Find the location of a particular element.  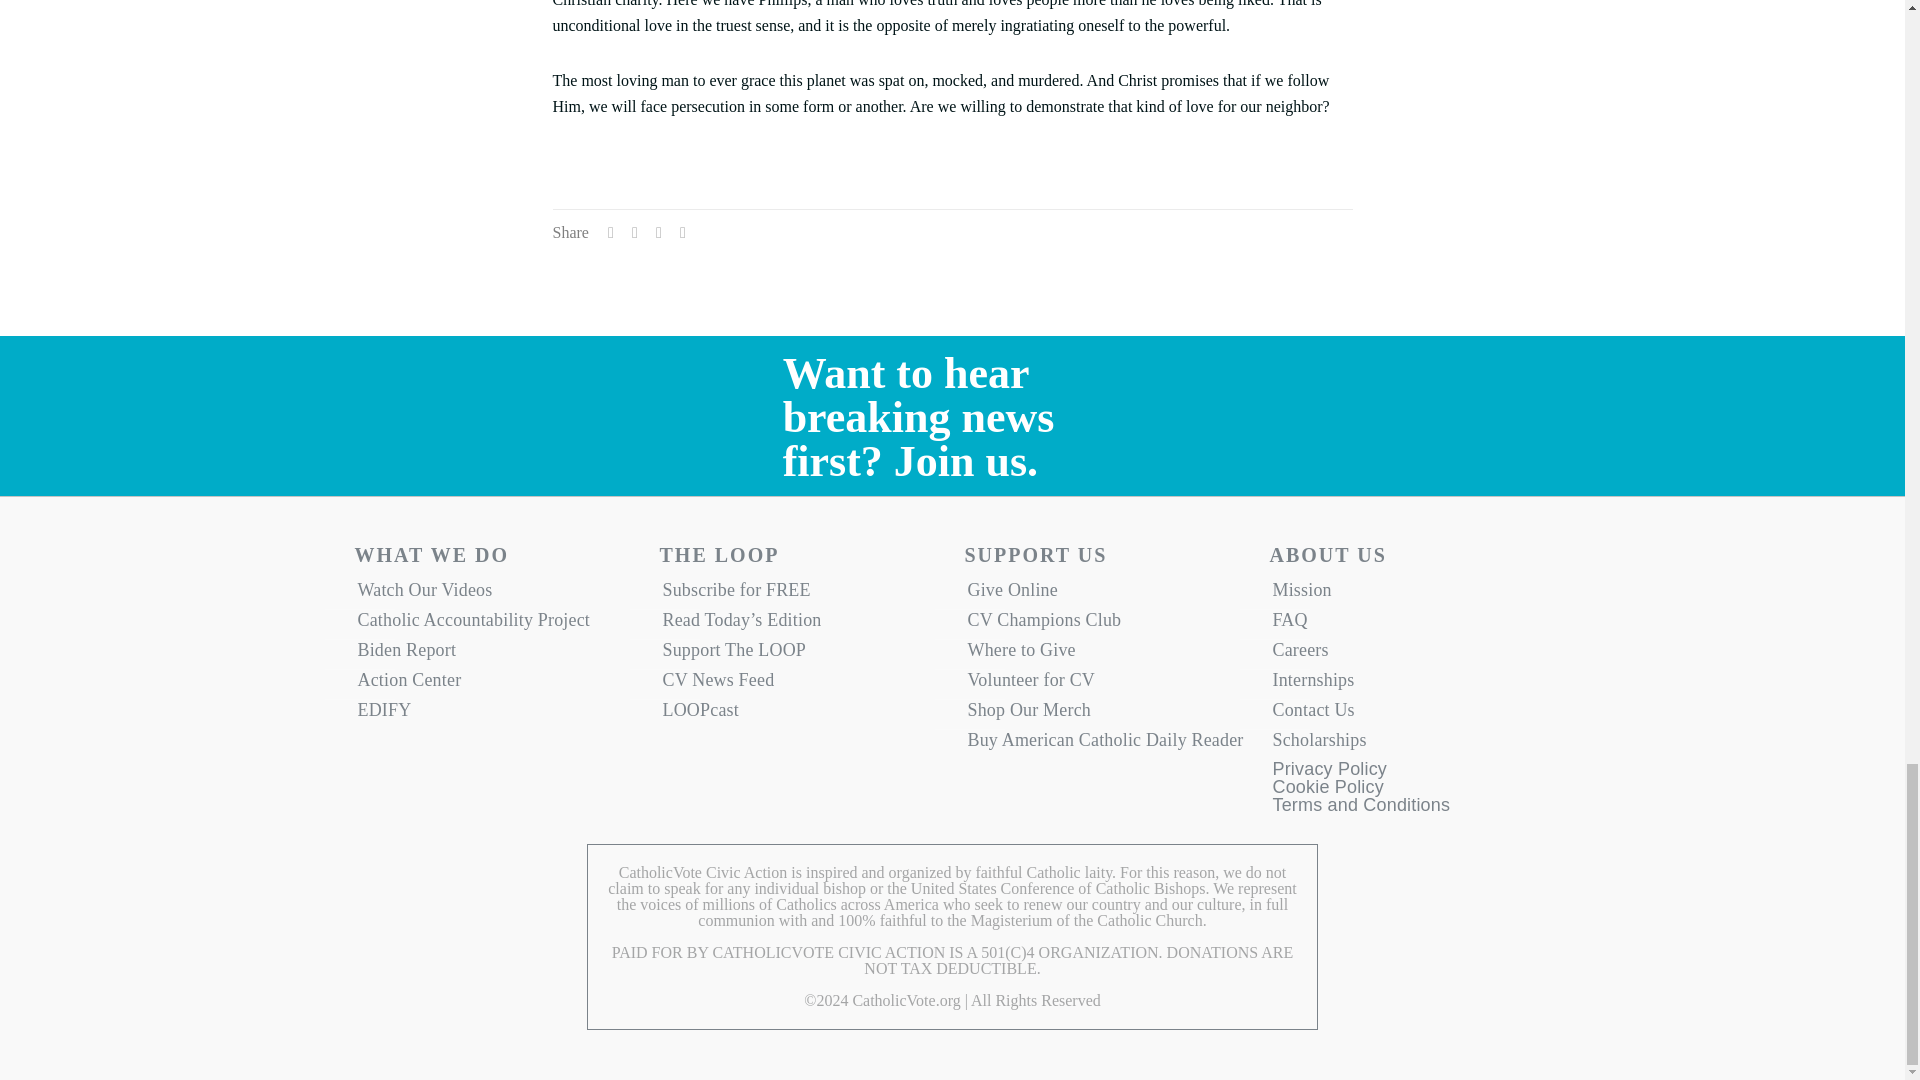

Cookie Policy  is located at coordinates (1326, 792).